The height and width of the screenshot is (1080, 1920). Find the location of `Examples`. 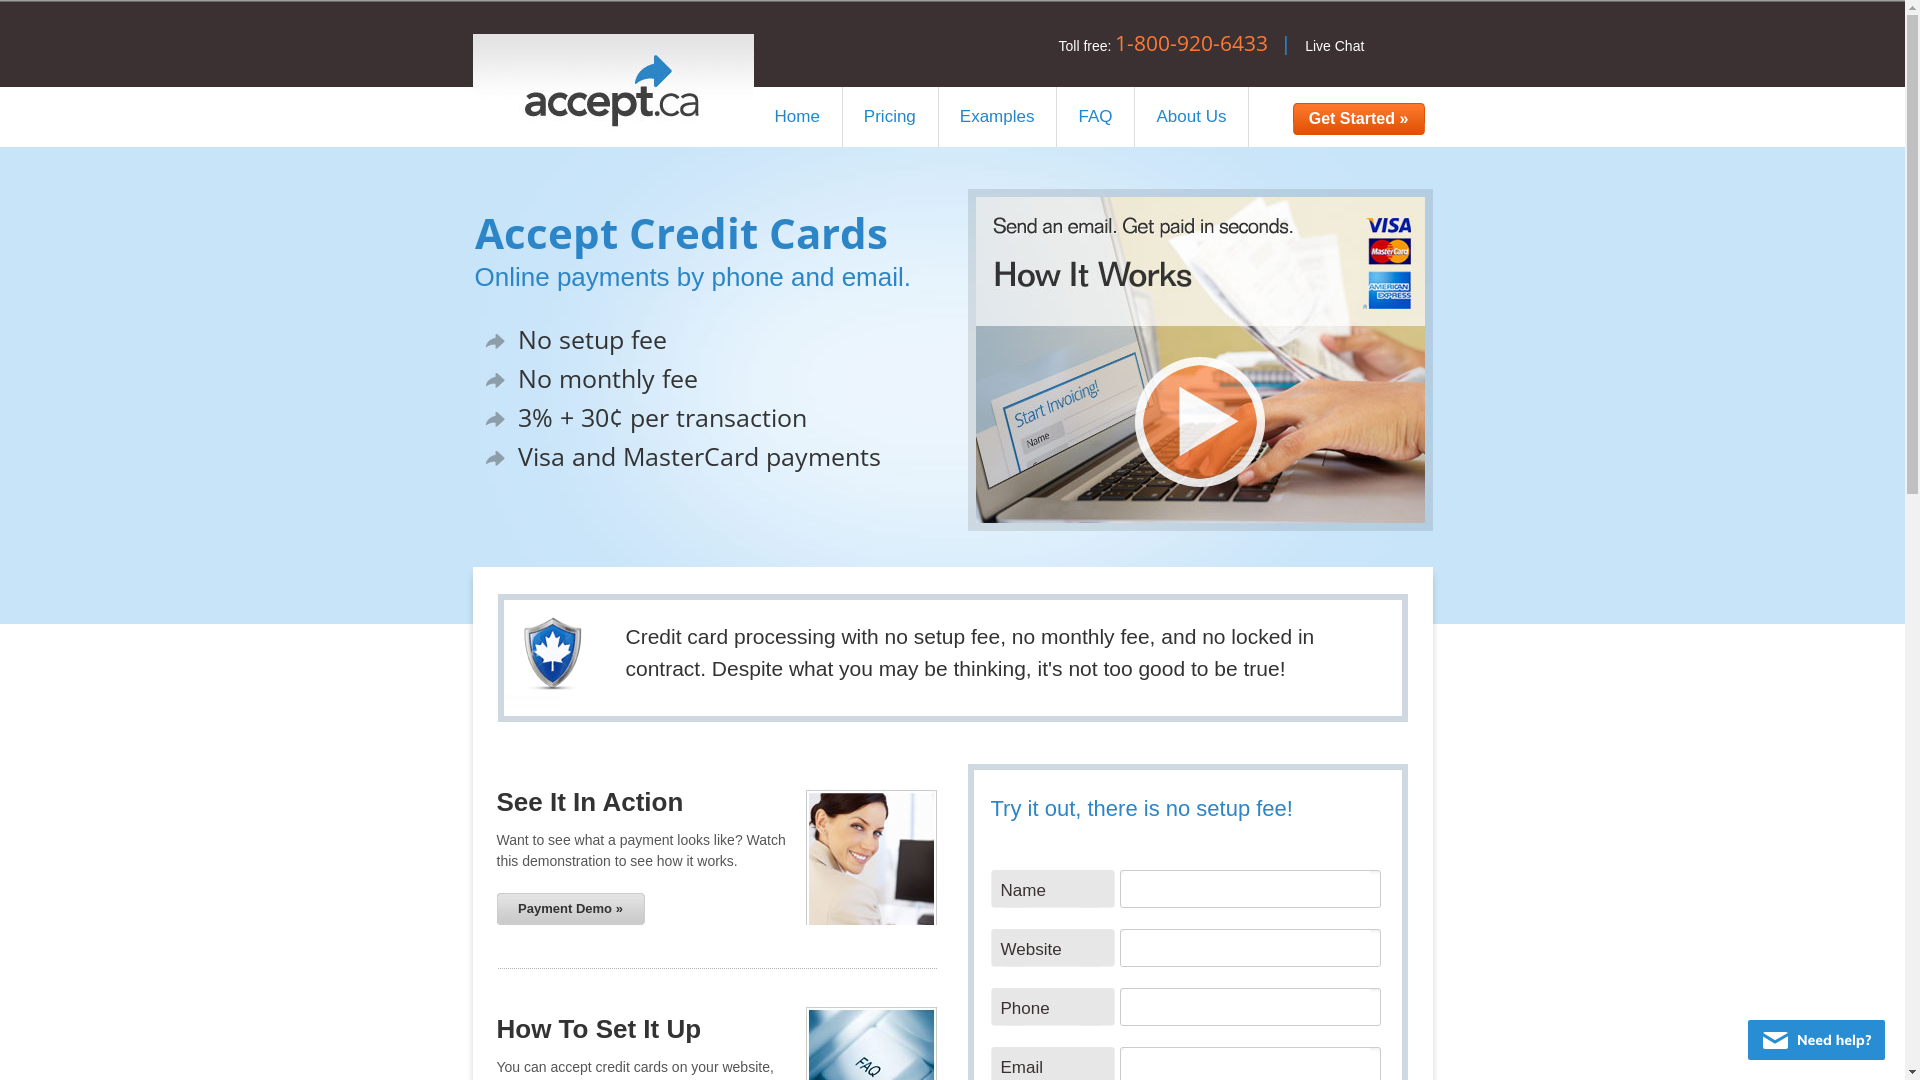

Examples is located at coordinates (998, 117).